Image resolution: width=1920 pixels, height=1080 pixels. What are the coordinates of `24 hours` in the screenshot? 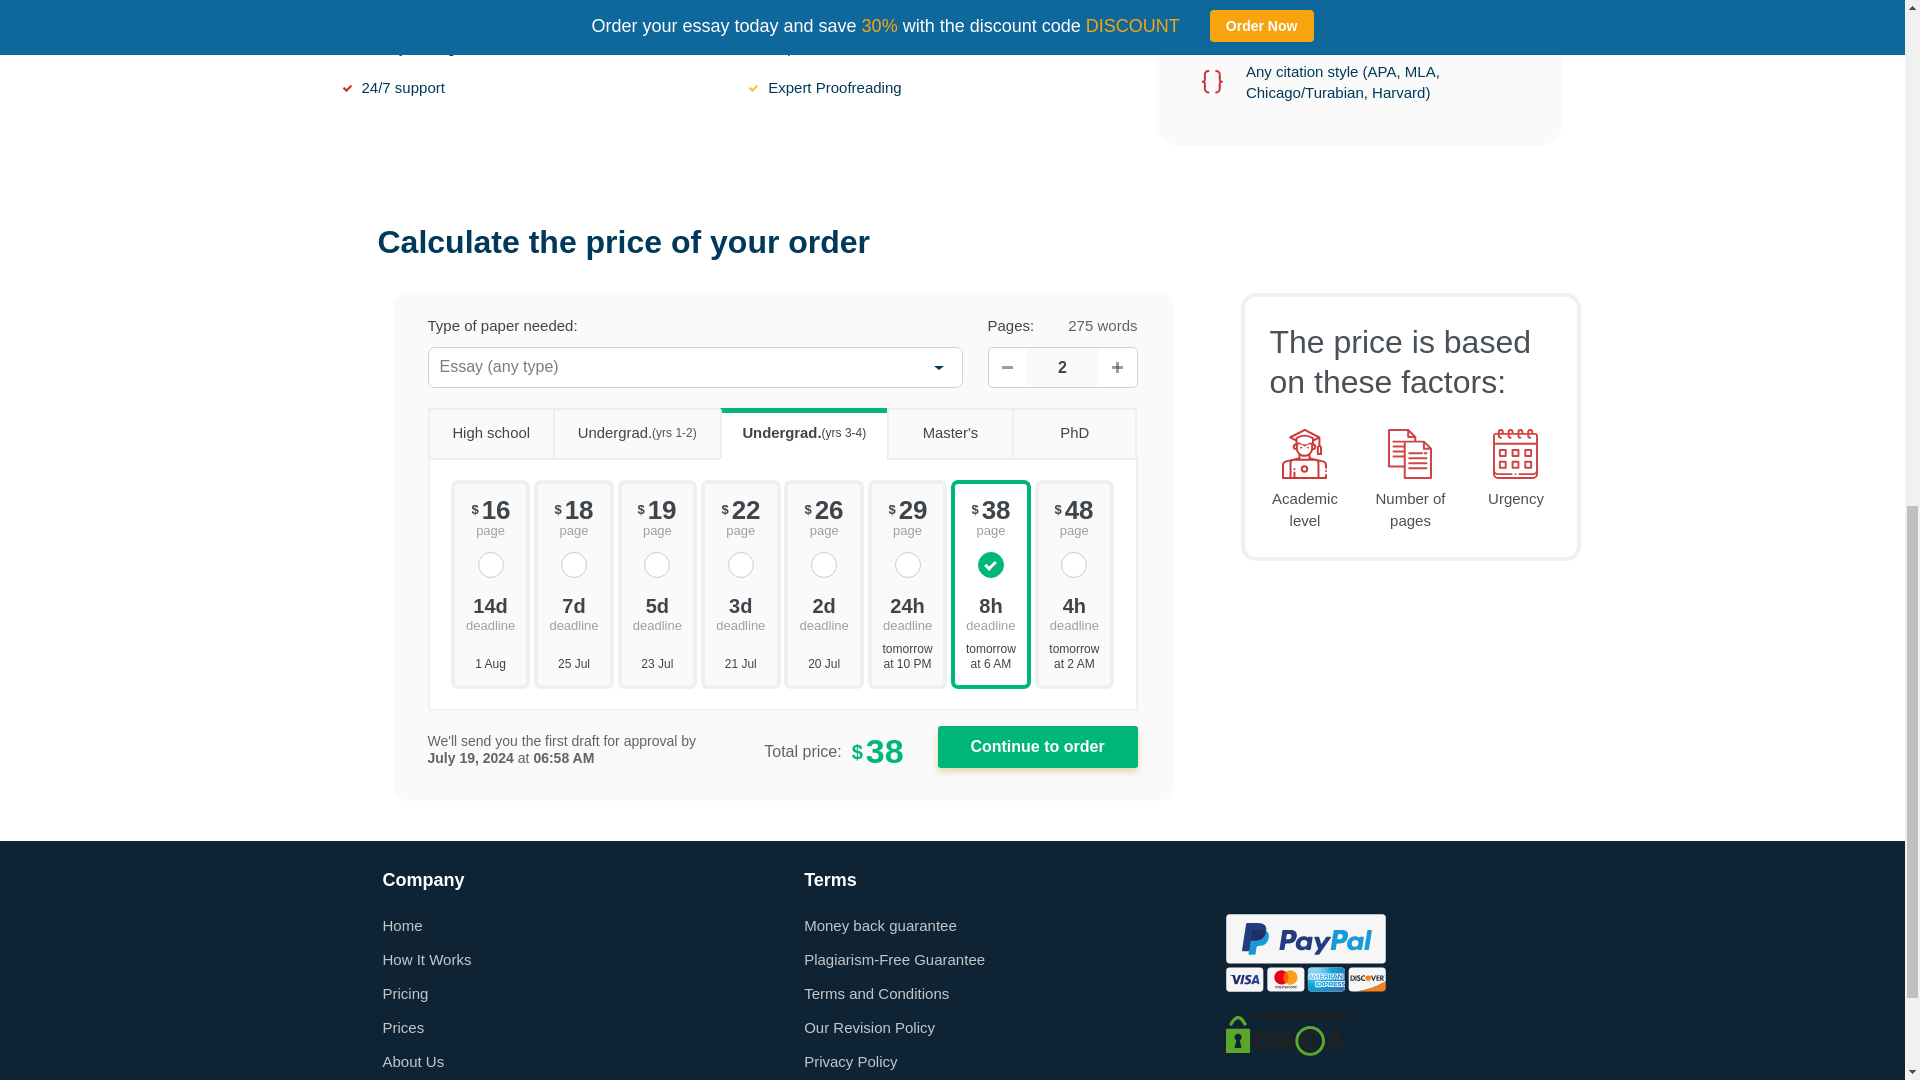 It's located at (908, 612).